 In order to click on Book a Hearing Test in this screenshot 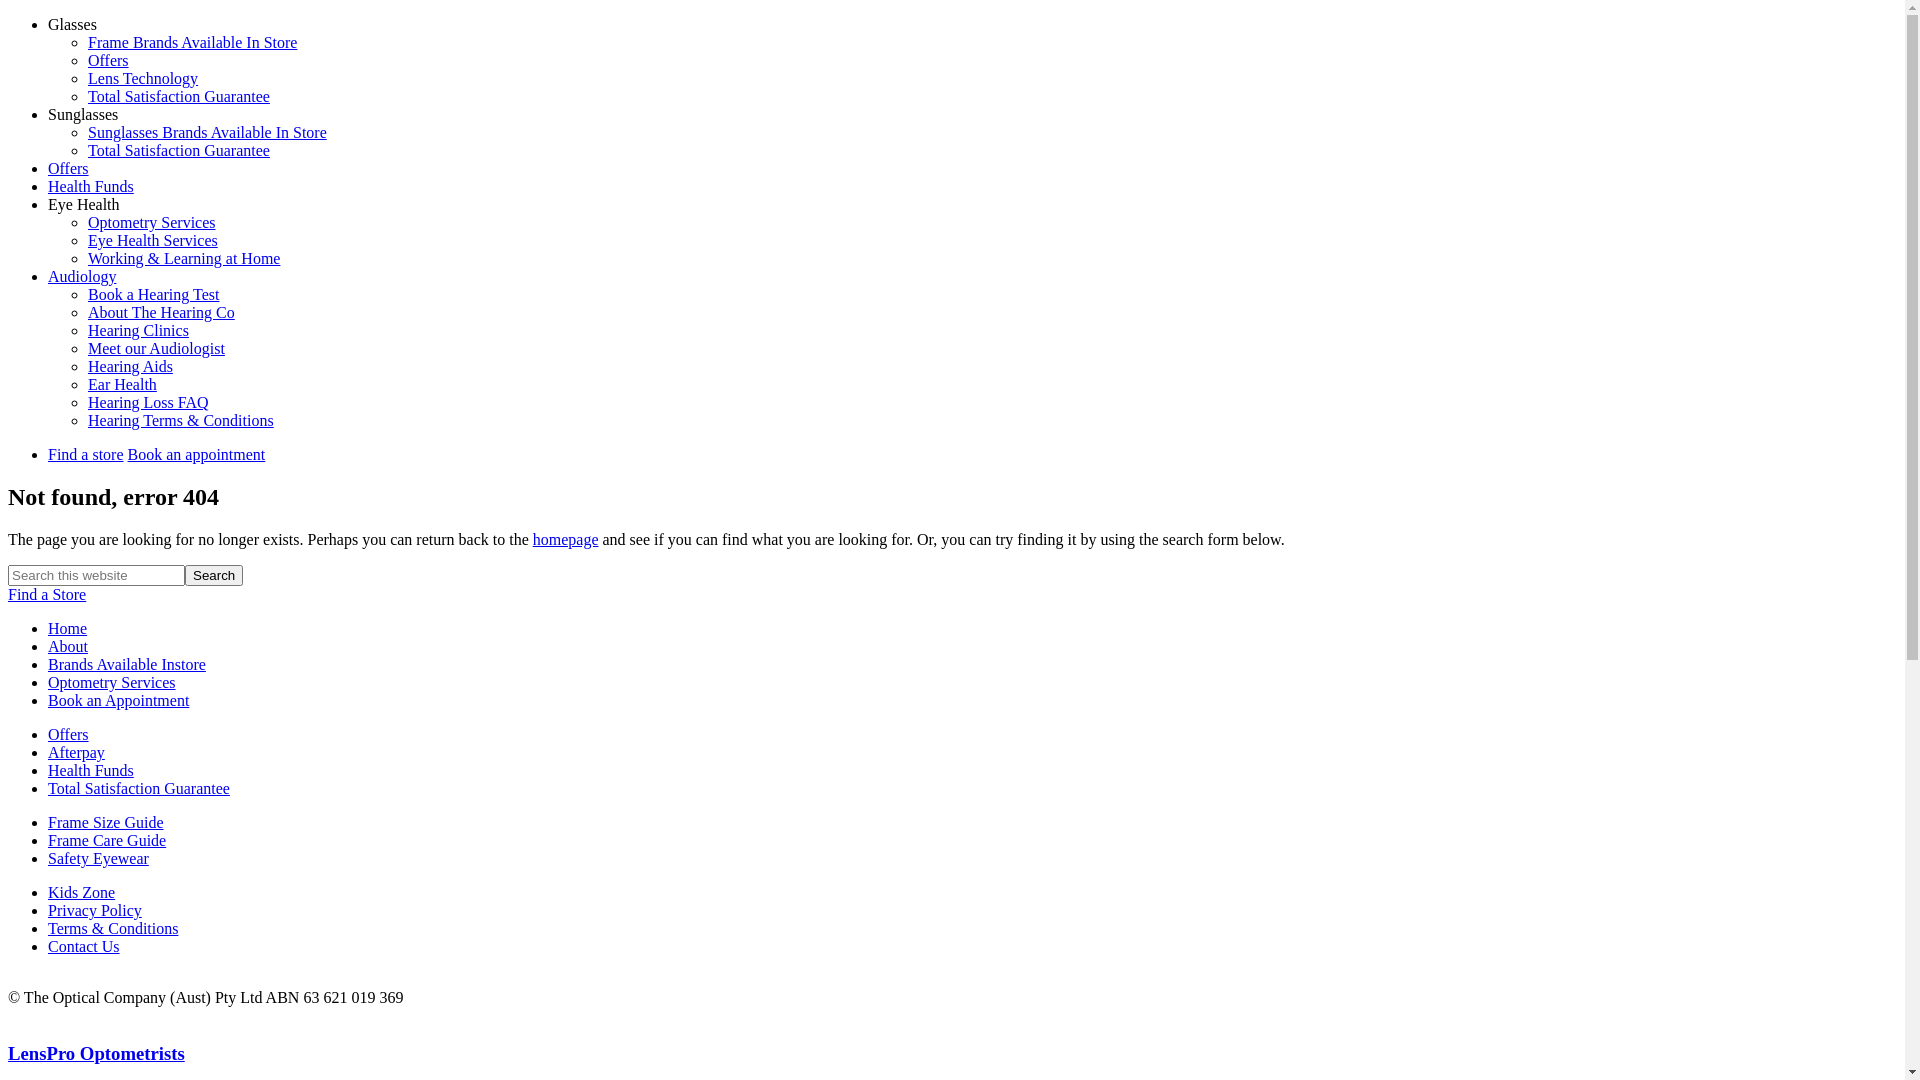, I will do `click(154, 294)`.